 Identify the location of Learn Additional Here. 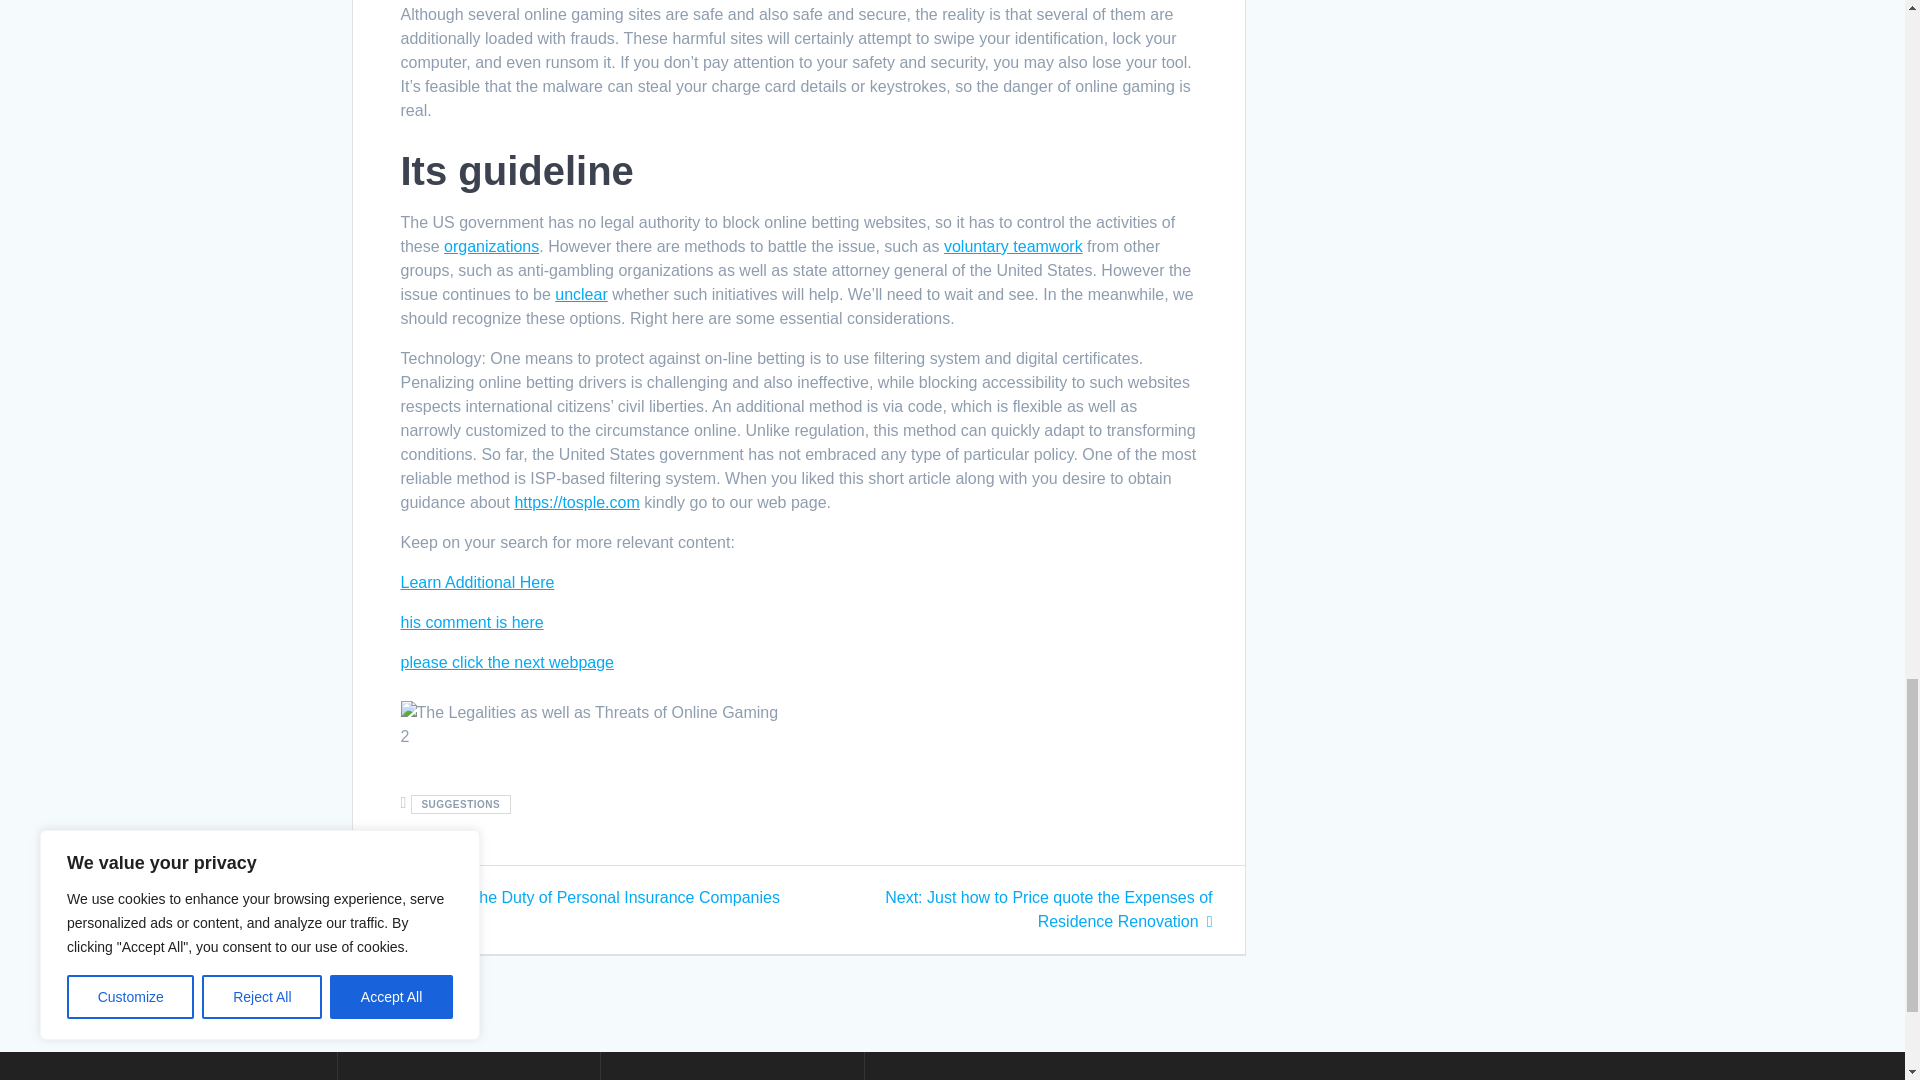
(476, 582).